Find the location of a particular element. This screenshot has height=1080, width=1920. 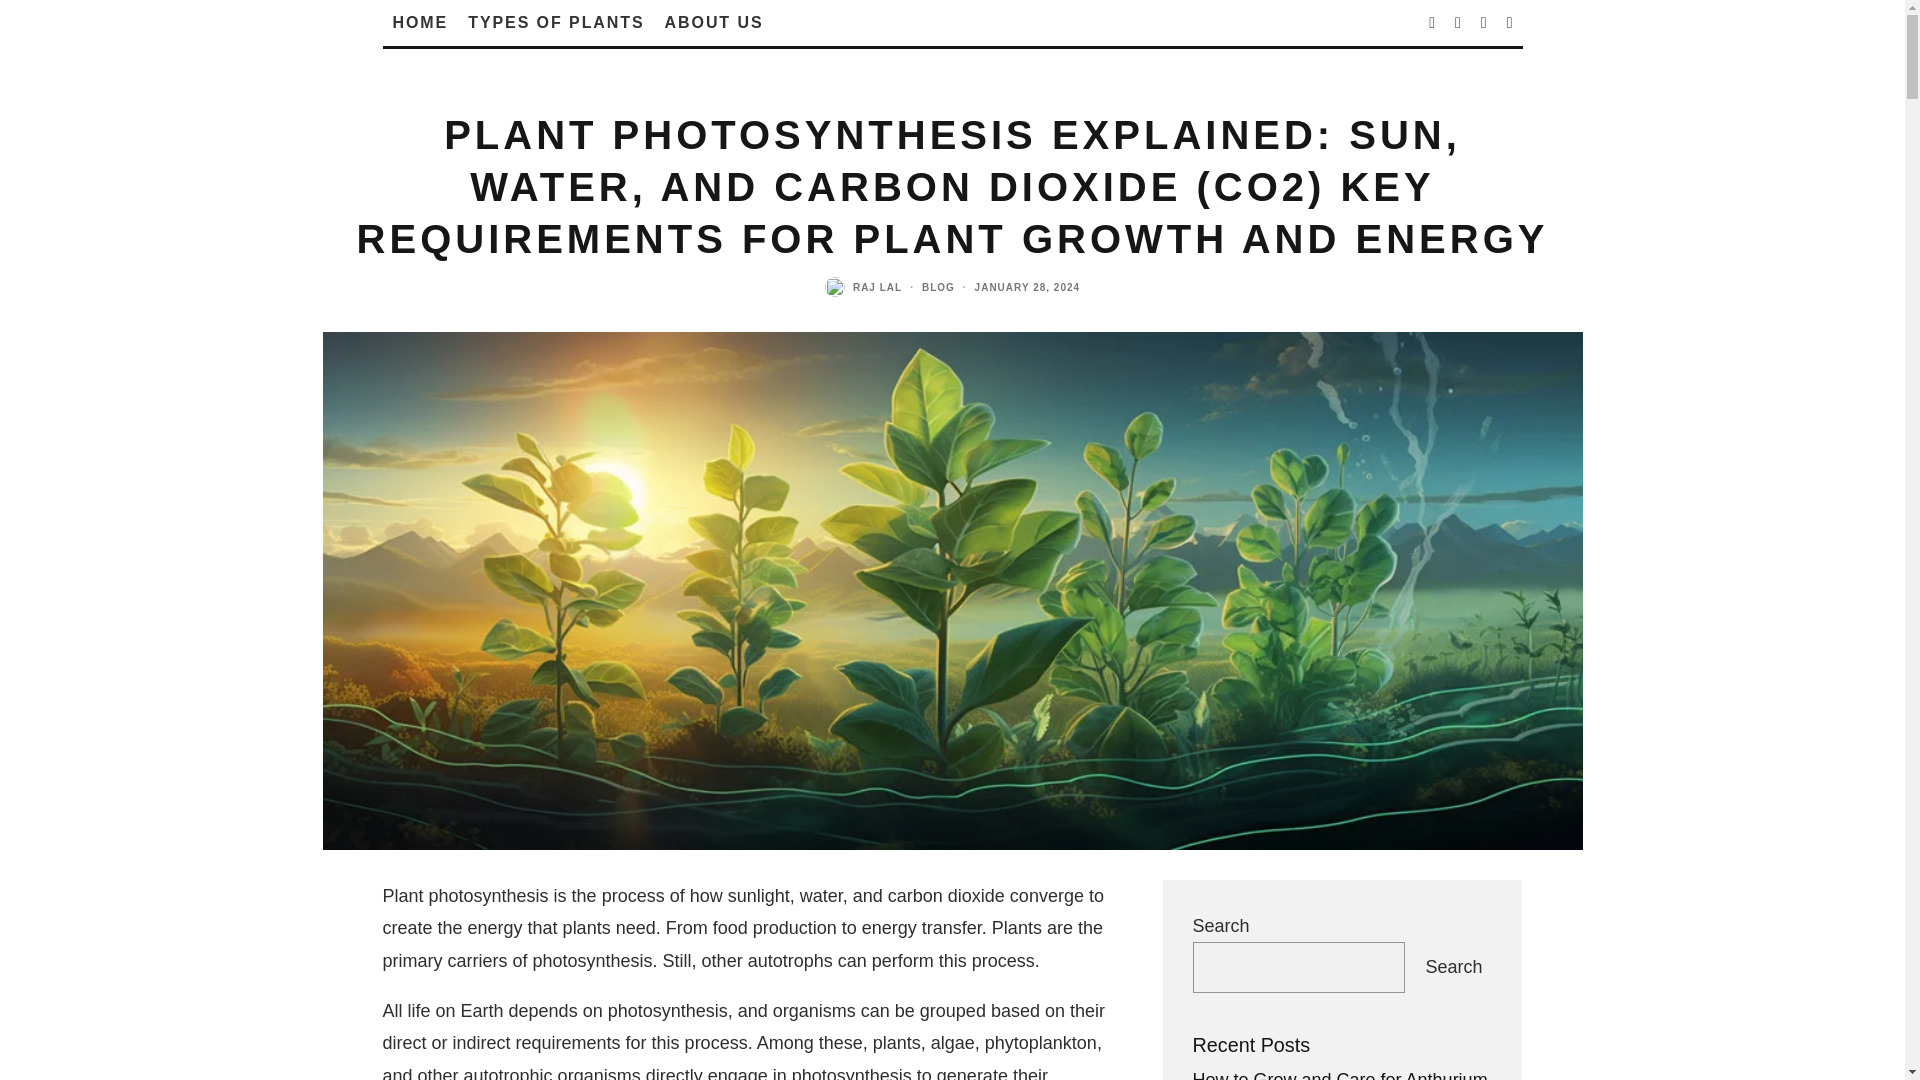

RAJ LAL is located at coordinates (877, 286).